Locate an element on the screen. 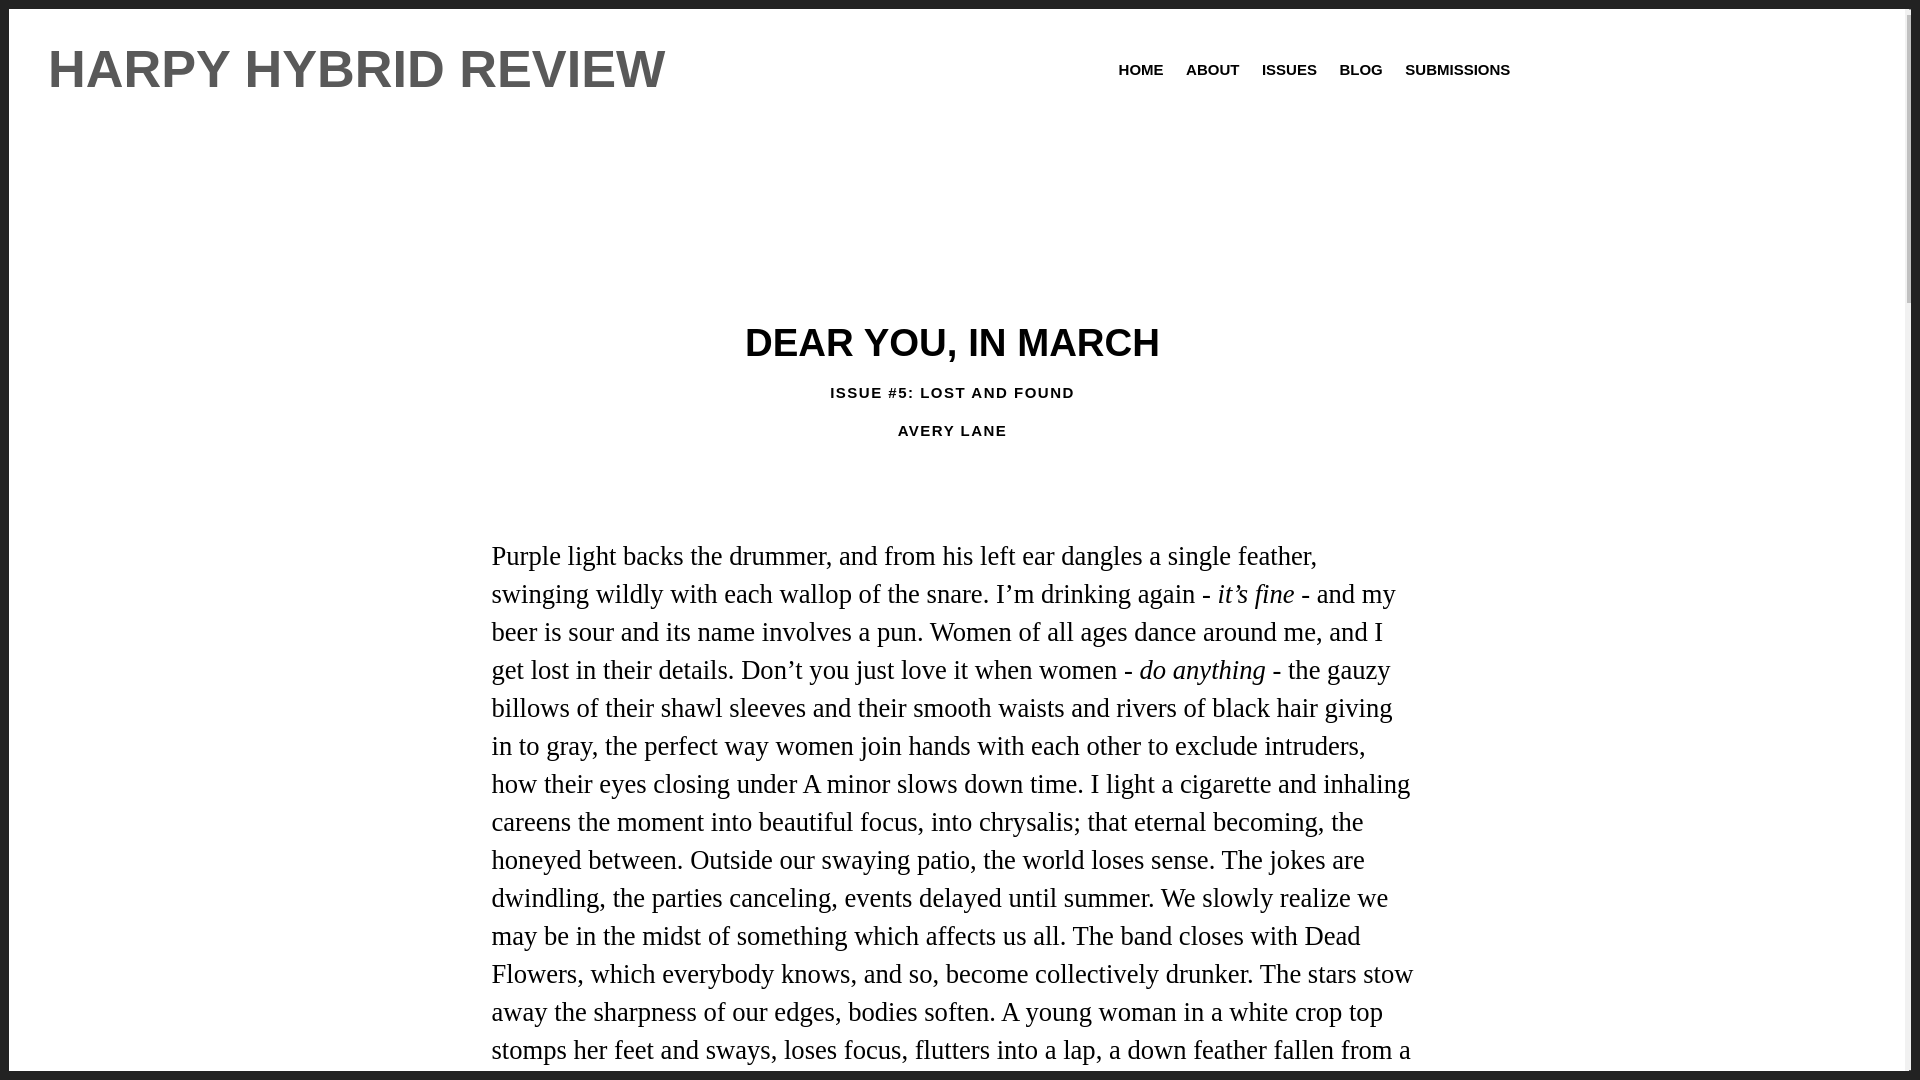 This screenshot has height=1080, width=1920. SUBMISSIONS is located at coordinates (1458, 69).